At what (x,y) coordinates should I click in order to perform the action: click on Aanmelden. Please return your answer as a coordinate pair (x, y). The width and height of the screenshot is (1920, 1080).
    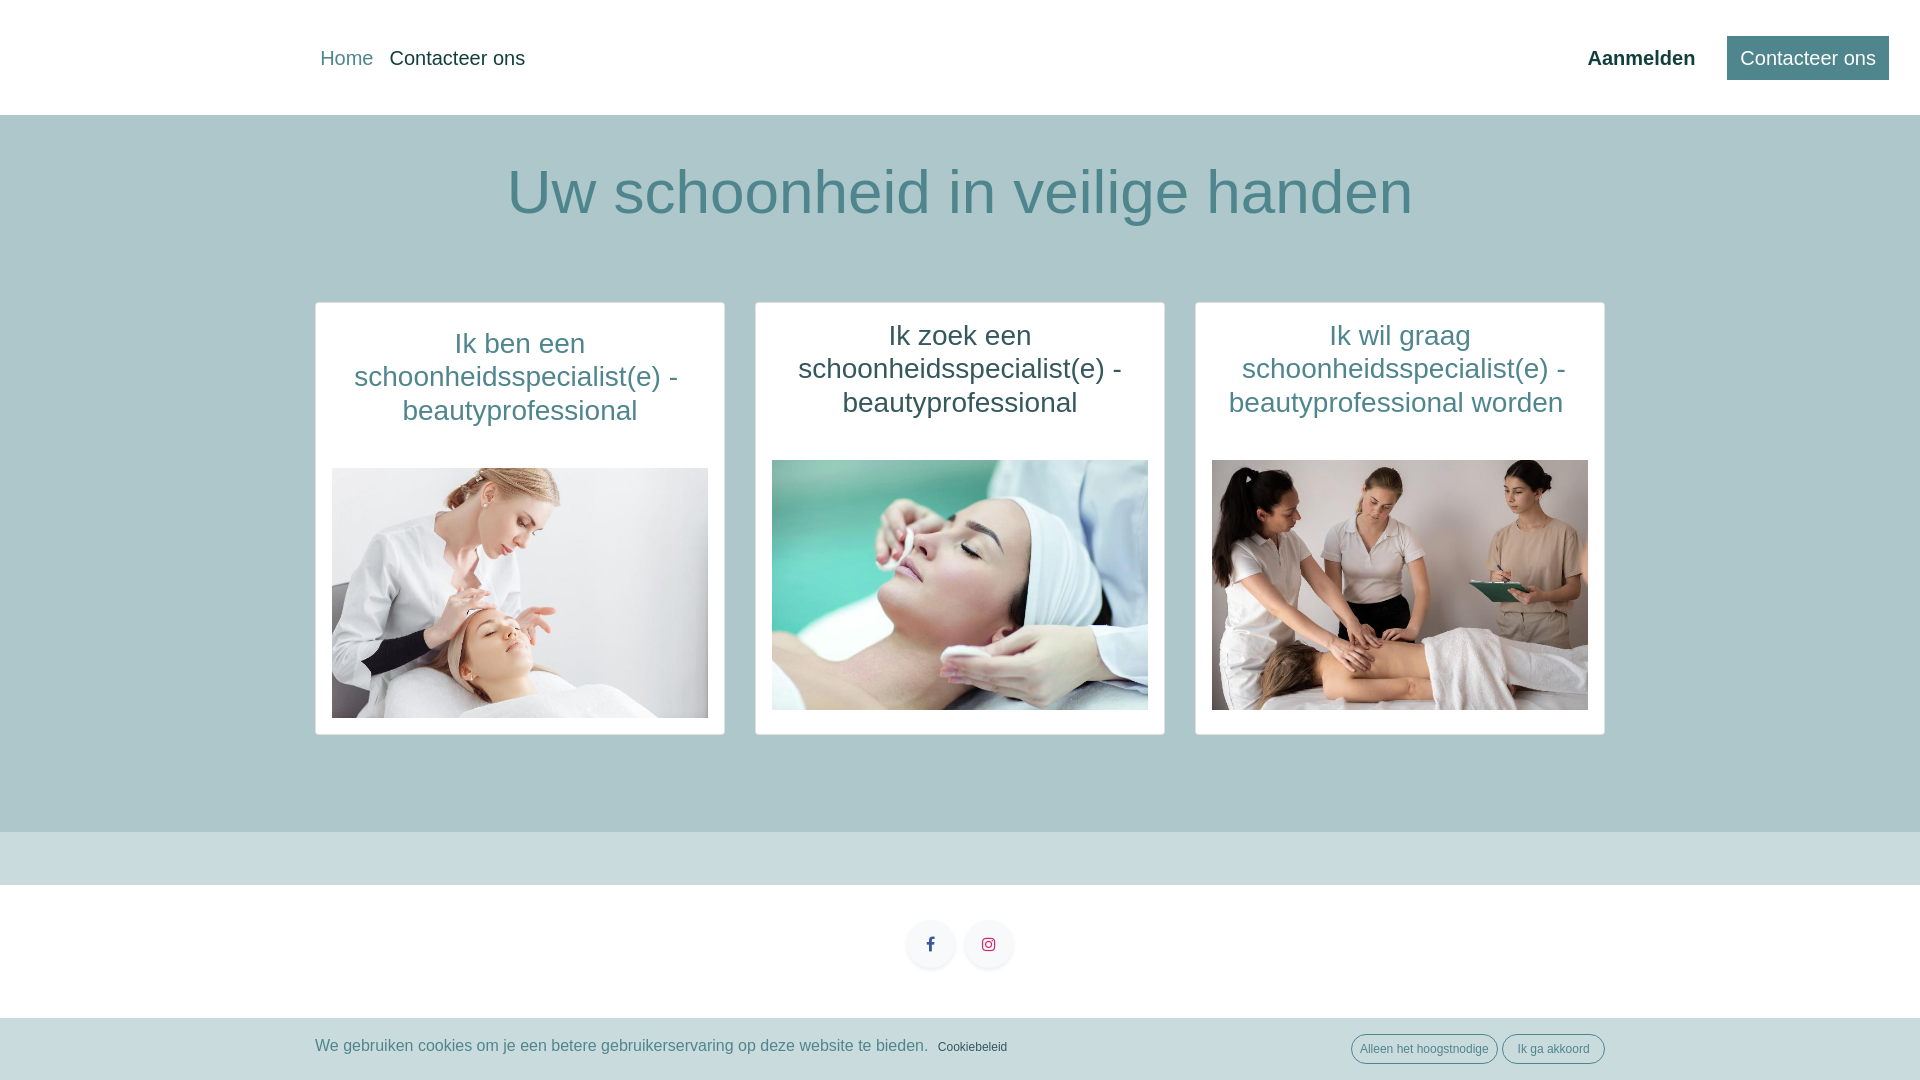
    Looking at the image, I should click on (1642, 58).